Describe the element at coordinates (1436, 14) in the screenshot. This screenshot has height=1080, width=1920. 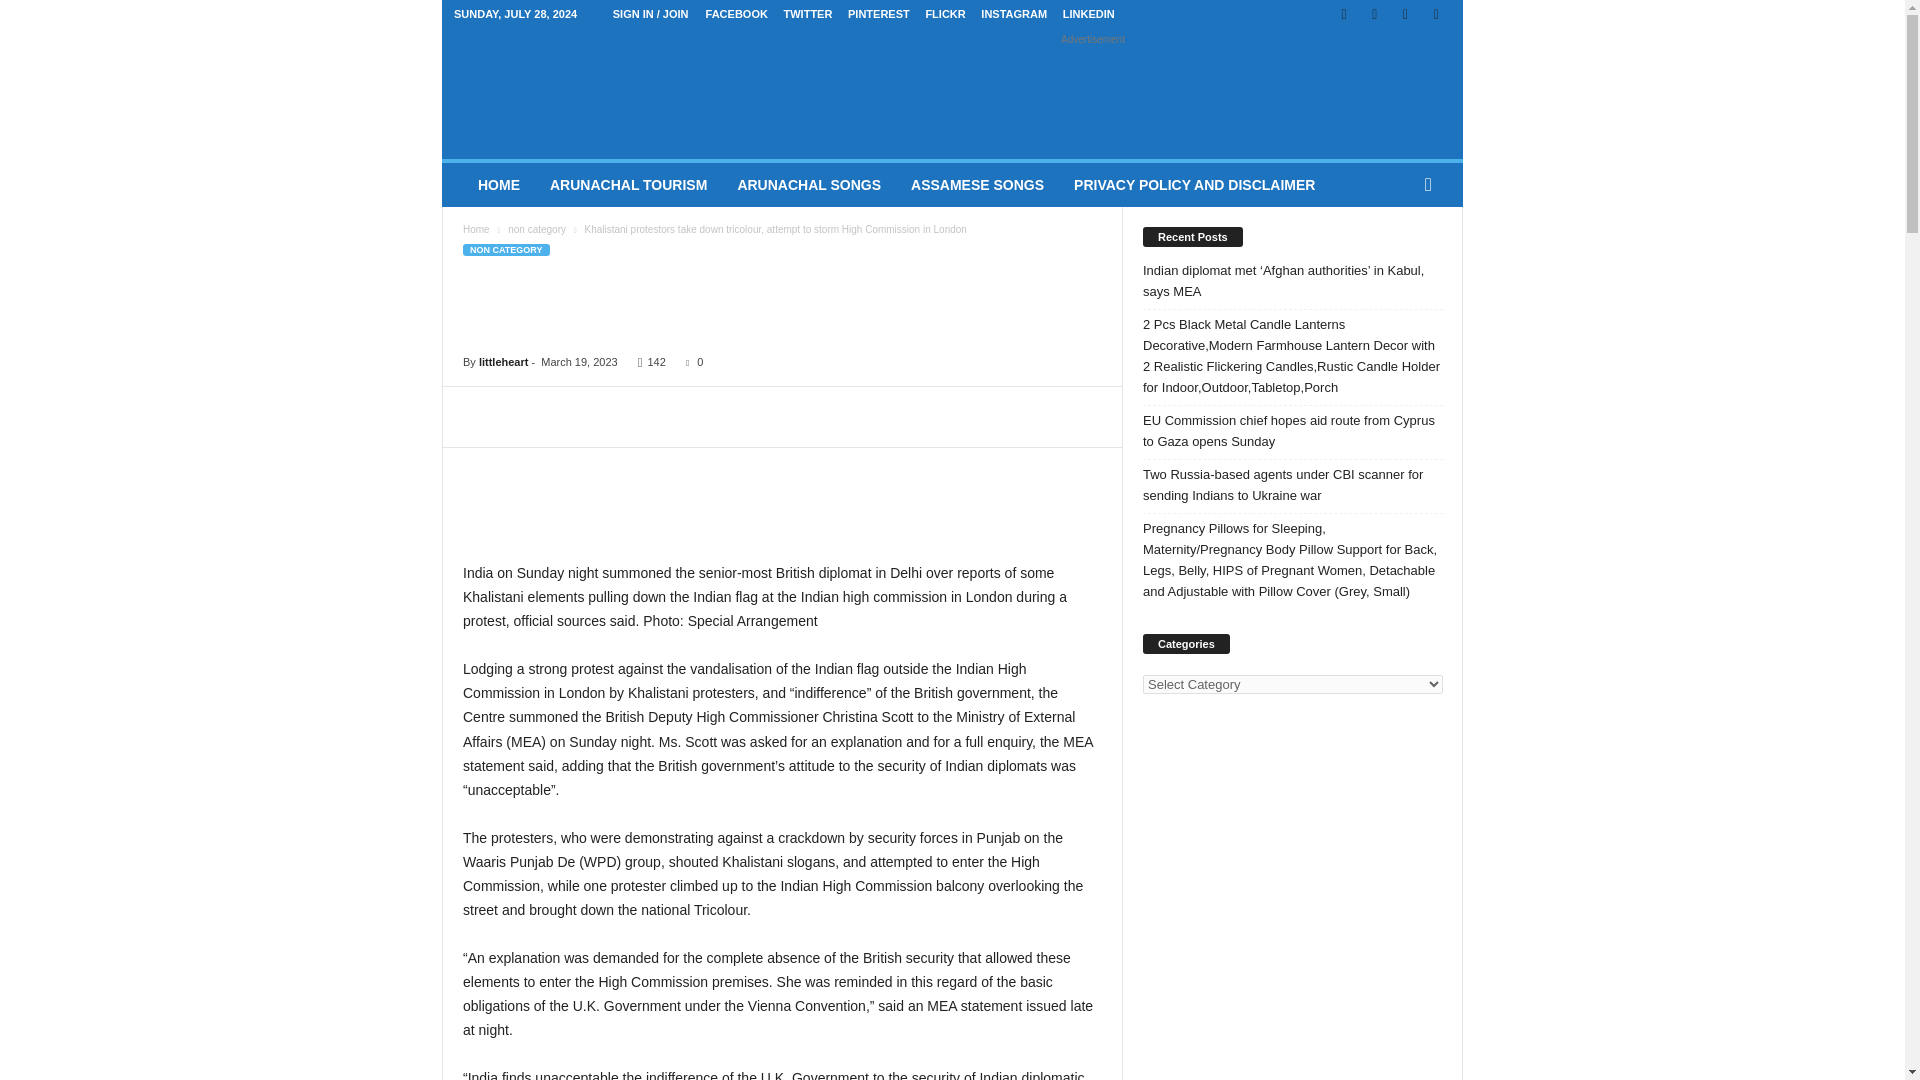
I see `Youtube` at that location.